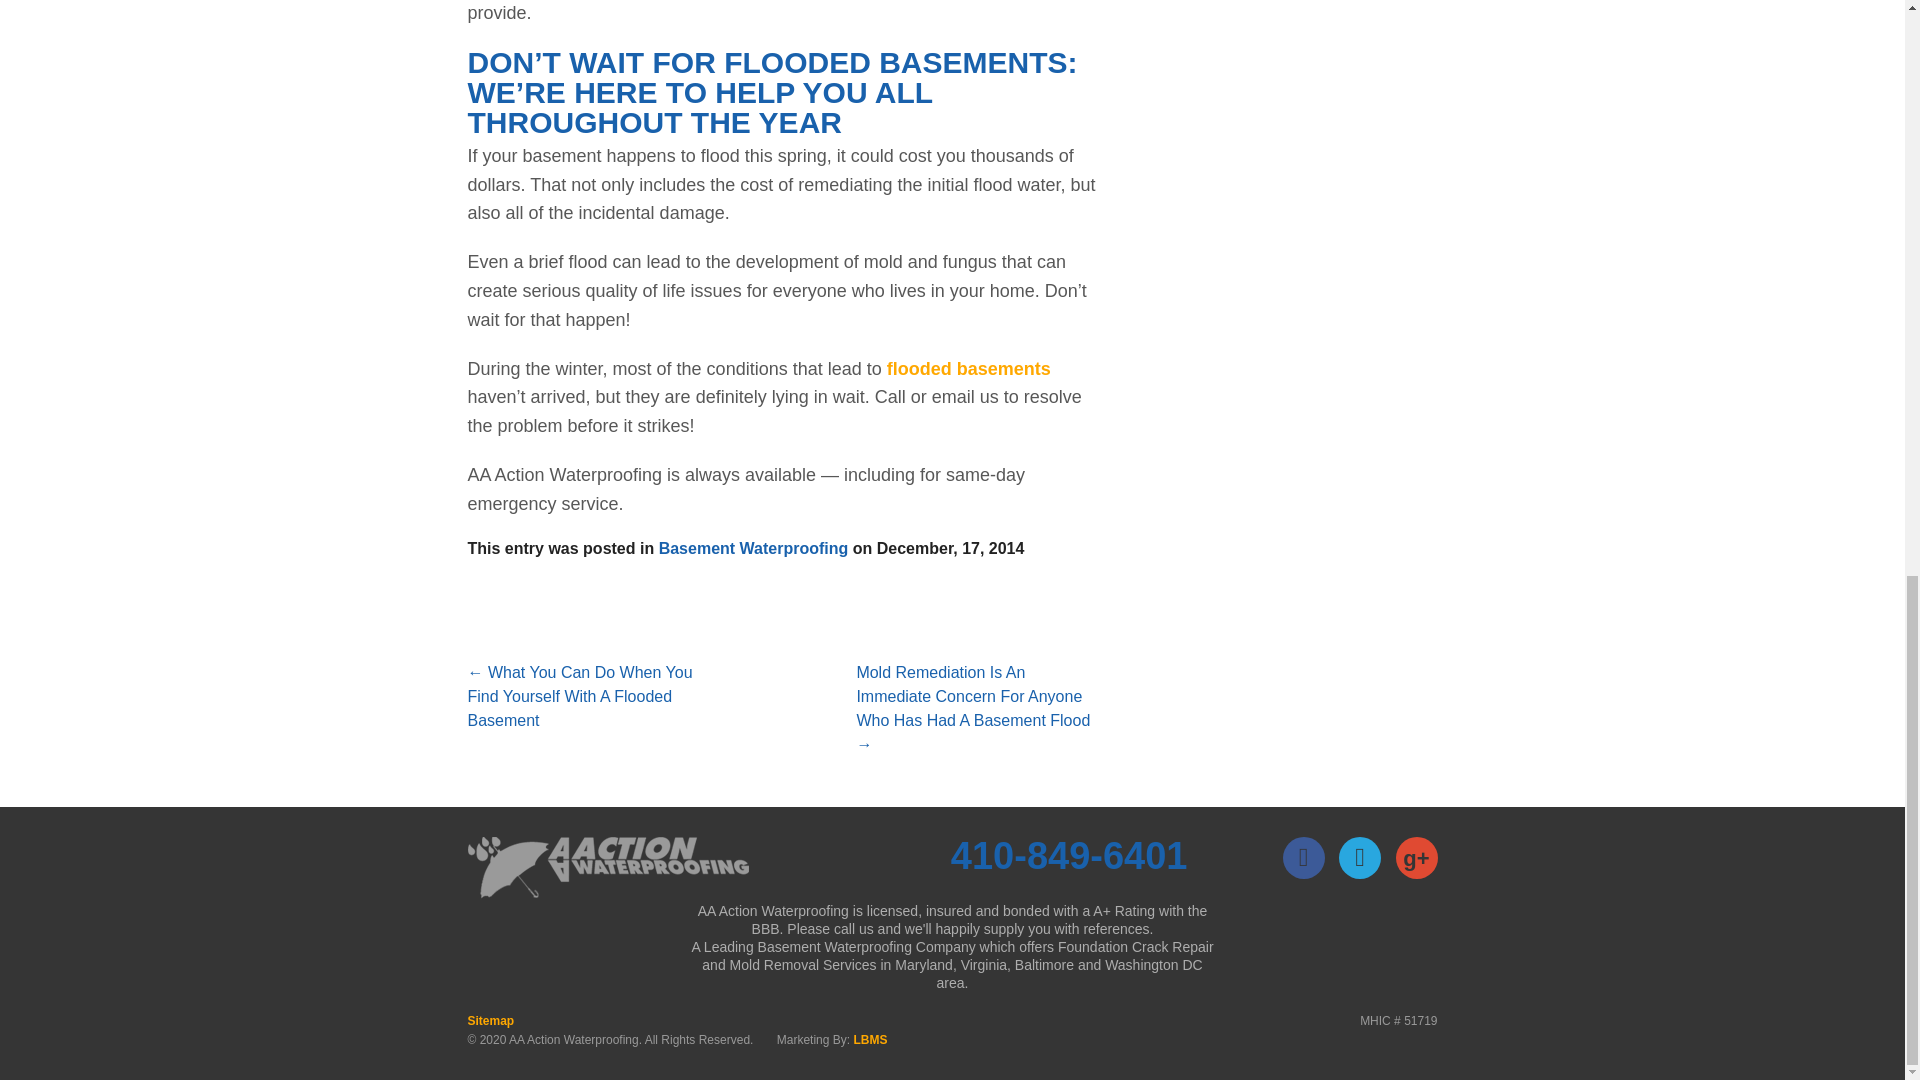 The image size is (1920, 1080). Describe the element at coordinates (753, 548) in the screenshot. I see `Basement Waterproofing` at that location.